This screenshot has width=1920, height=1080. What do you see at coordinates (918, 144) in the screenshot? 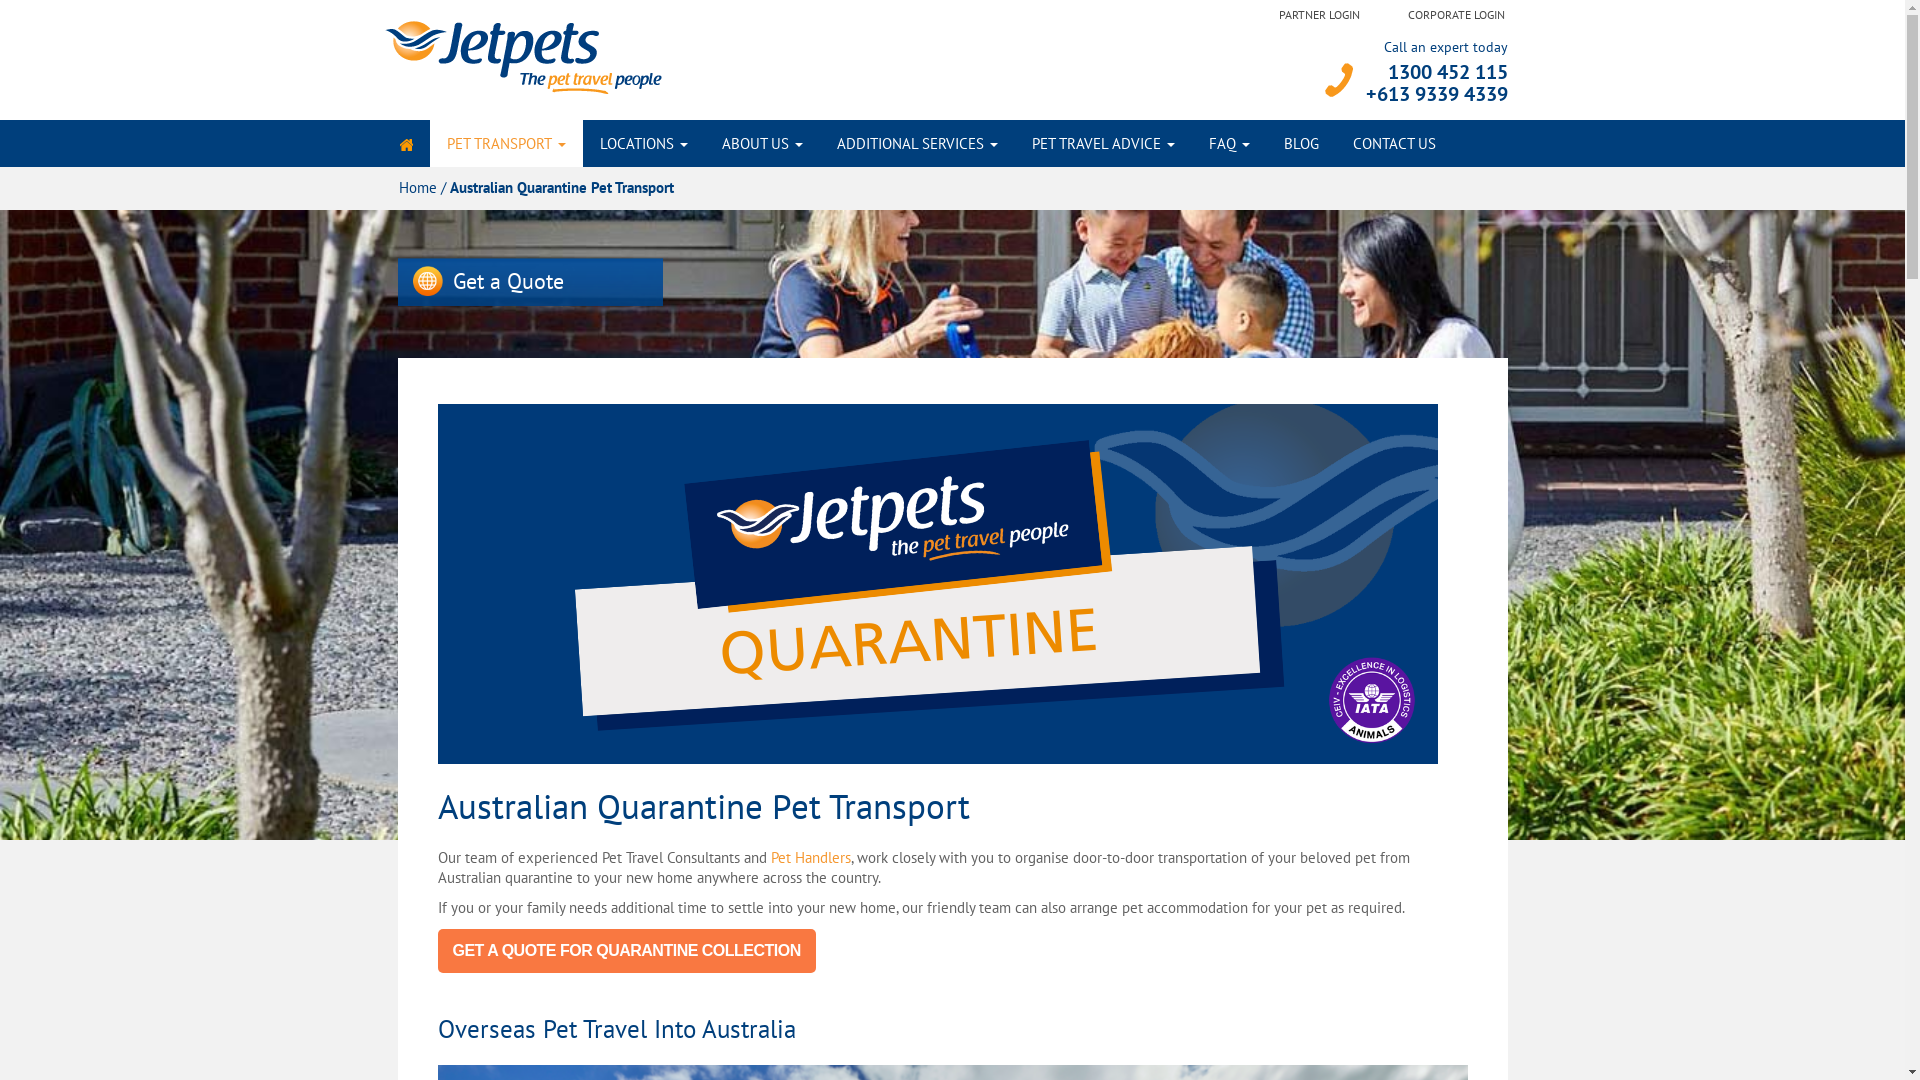
I see `ADDITIONAL SERVICES` at bounding box center [918, 144].